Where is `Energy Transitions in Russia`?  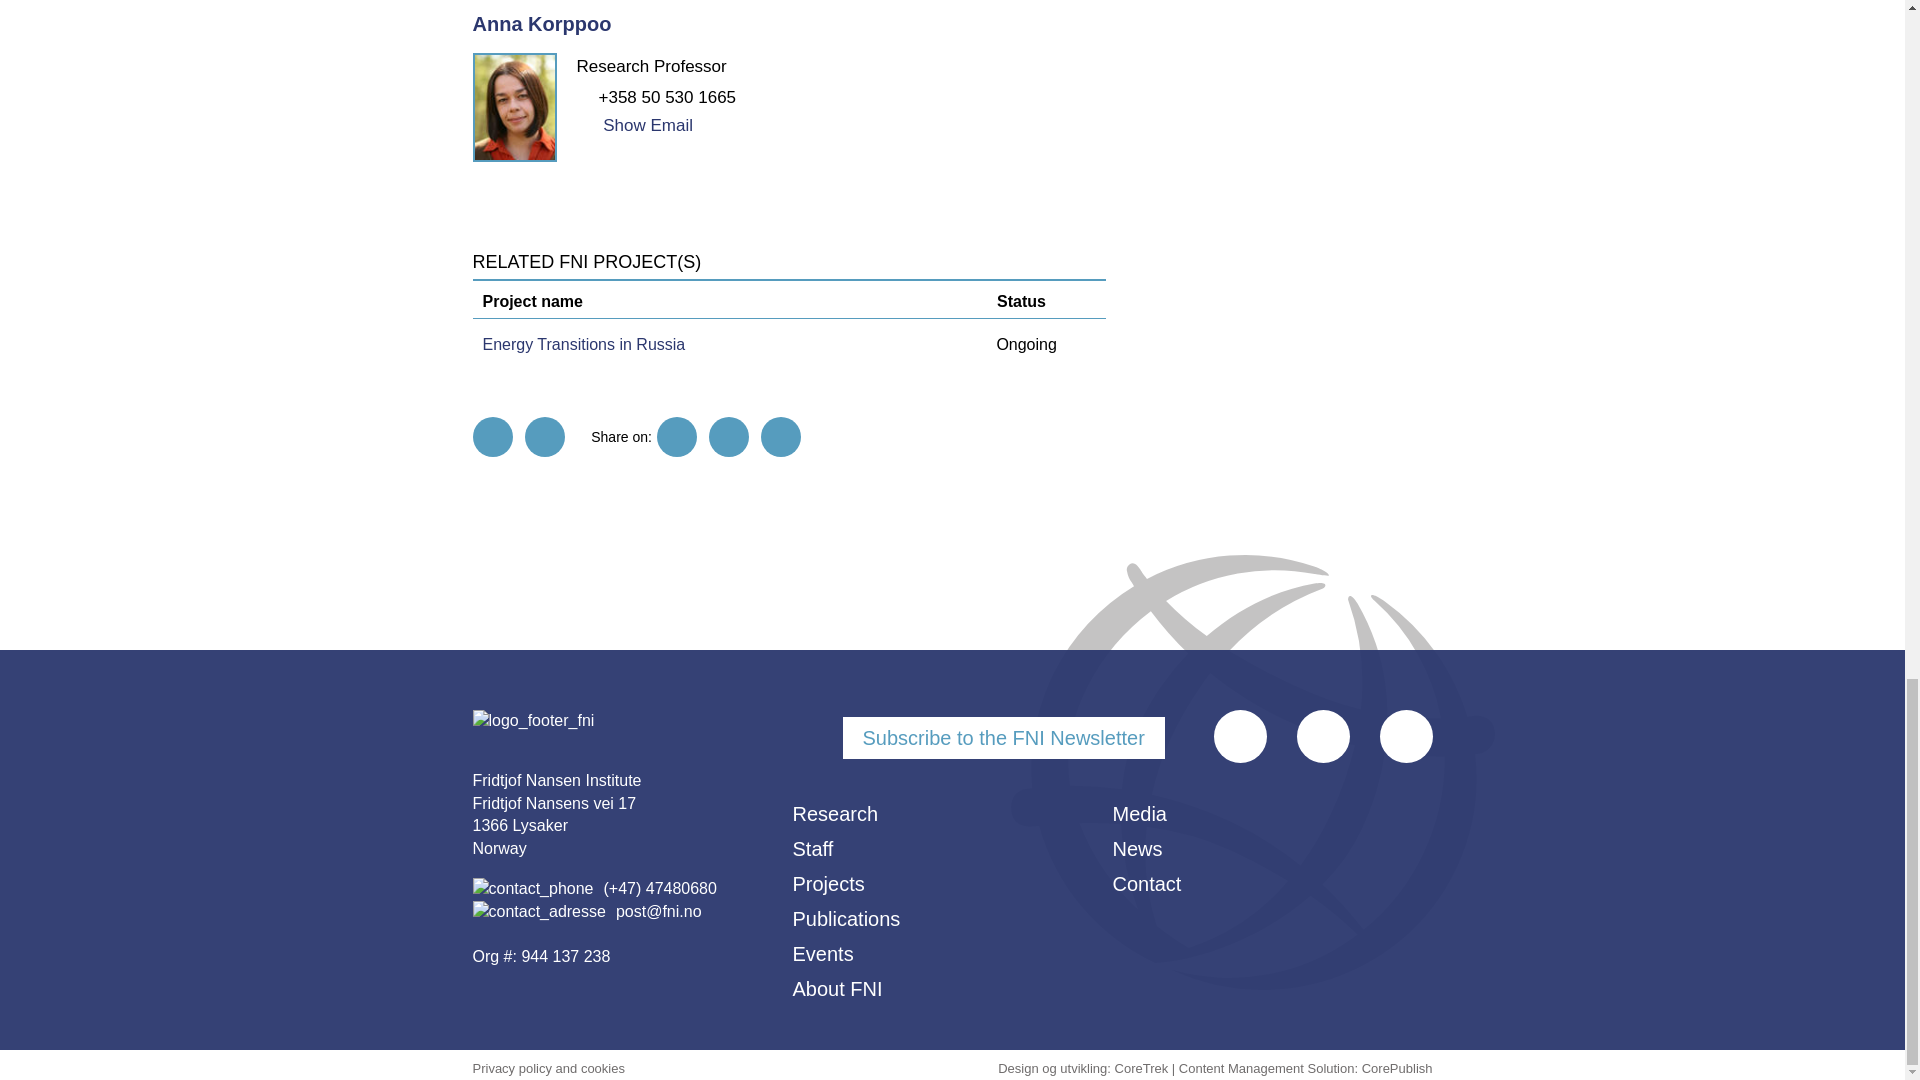 Energy Transitions in Russia is located at coordinates (583, 344).